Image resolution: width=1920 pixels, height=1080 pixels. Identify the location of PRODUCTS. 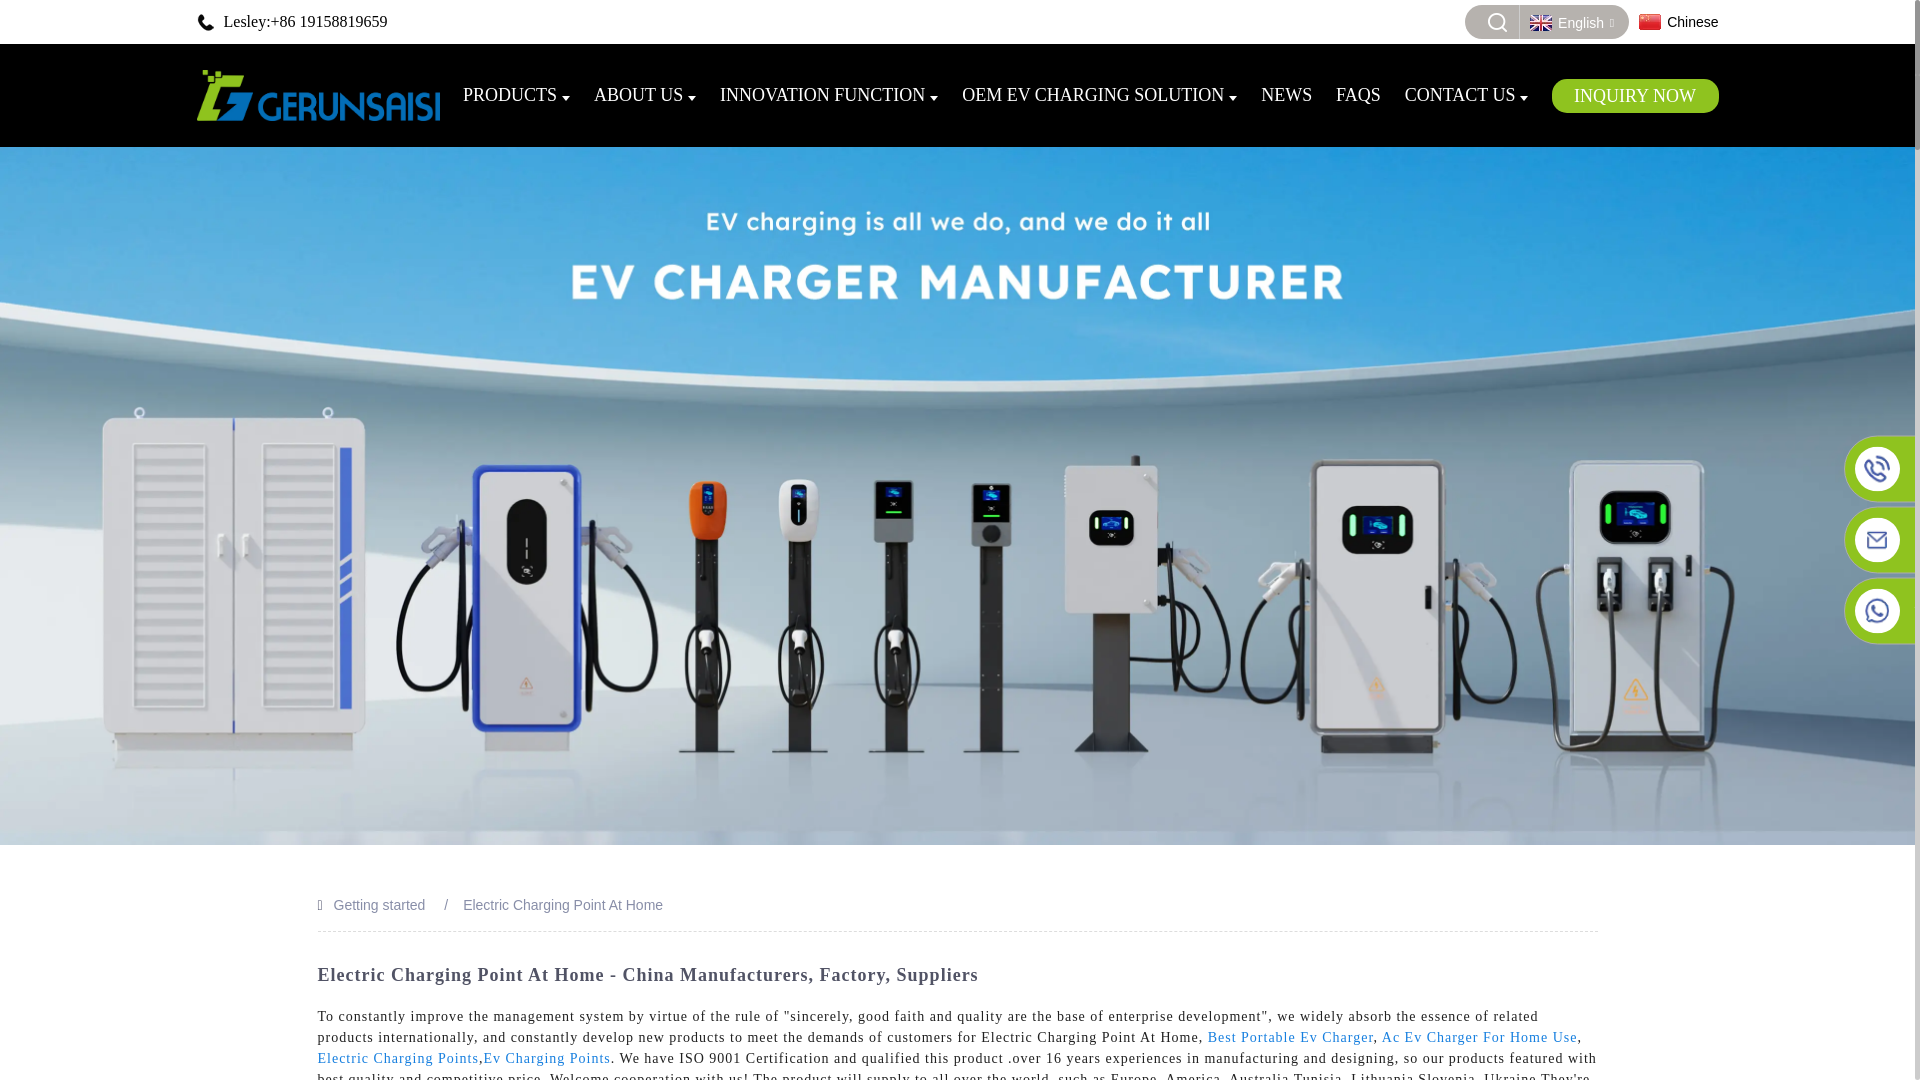
(516, 94).